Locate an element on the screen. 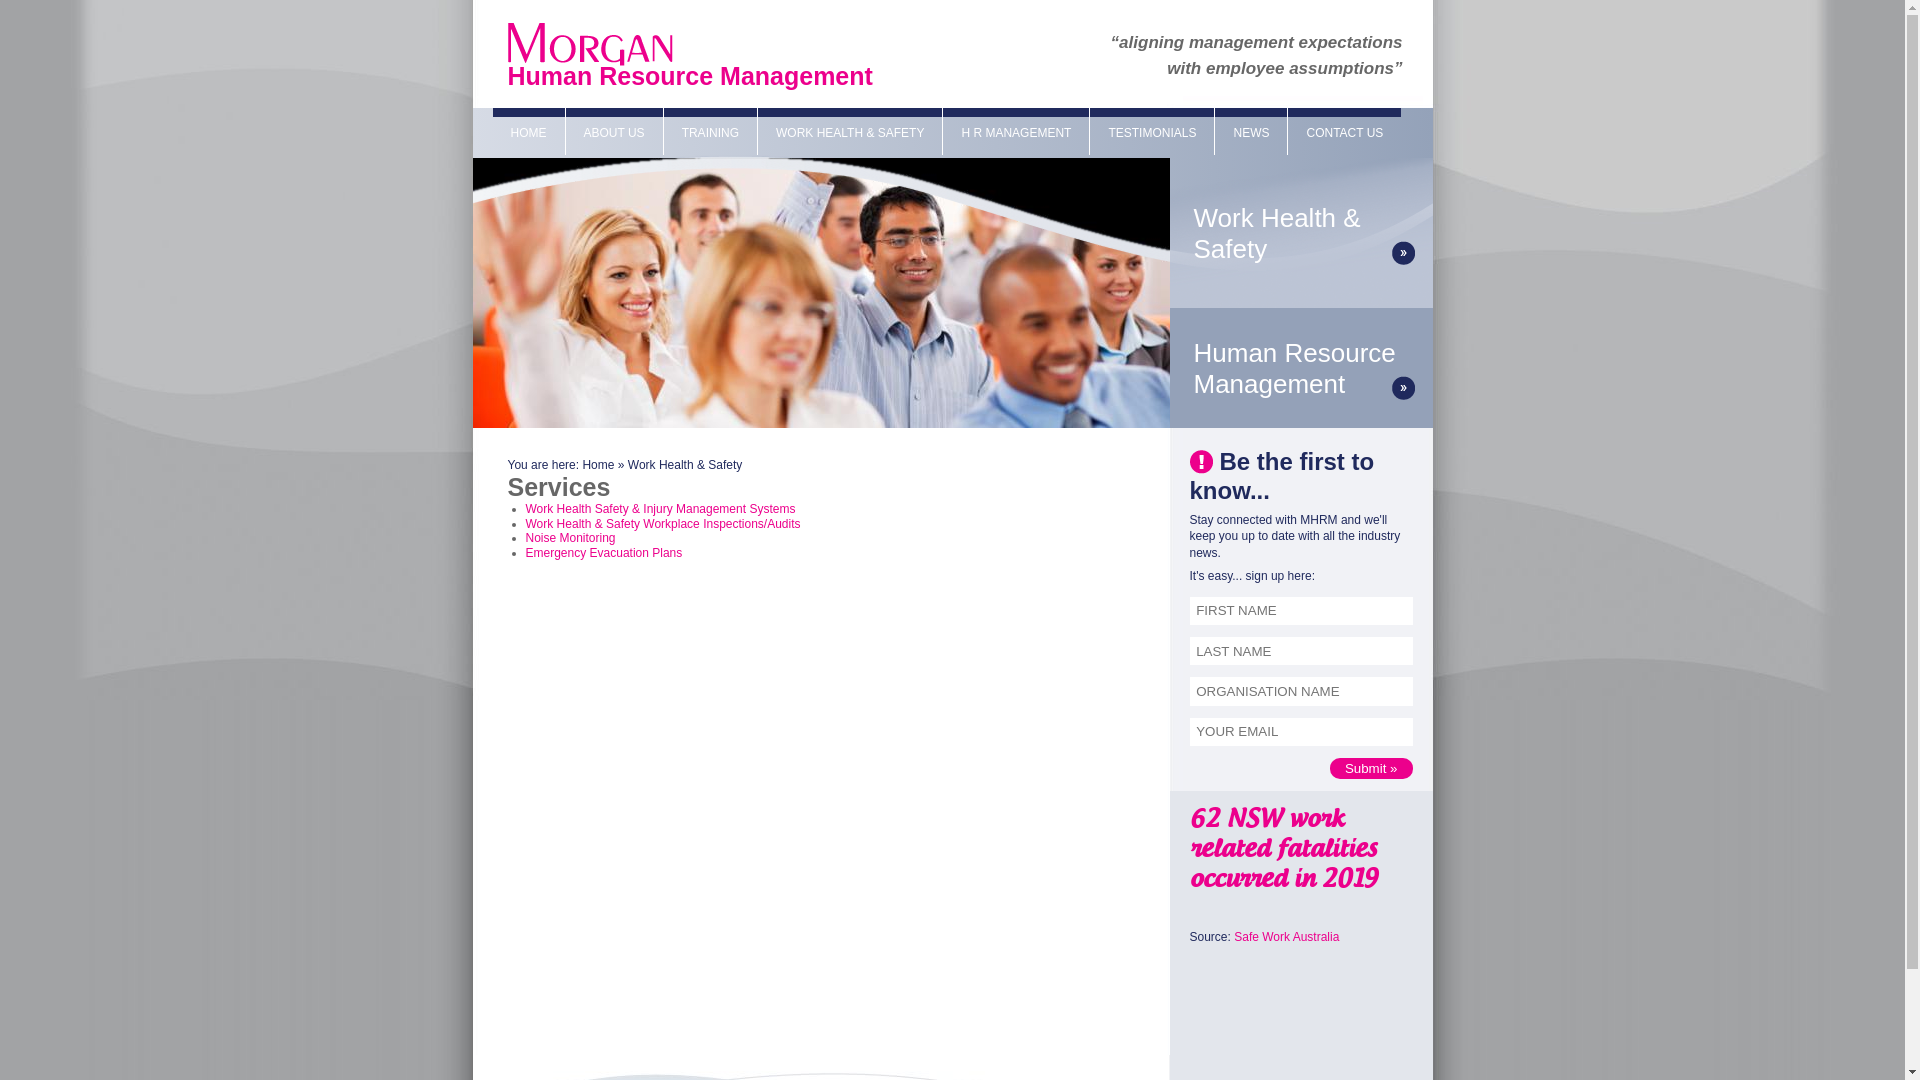 The image size is (1920, 1080). Noise Monitoring is located at coordinates (571, 538).